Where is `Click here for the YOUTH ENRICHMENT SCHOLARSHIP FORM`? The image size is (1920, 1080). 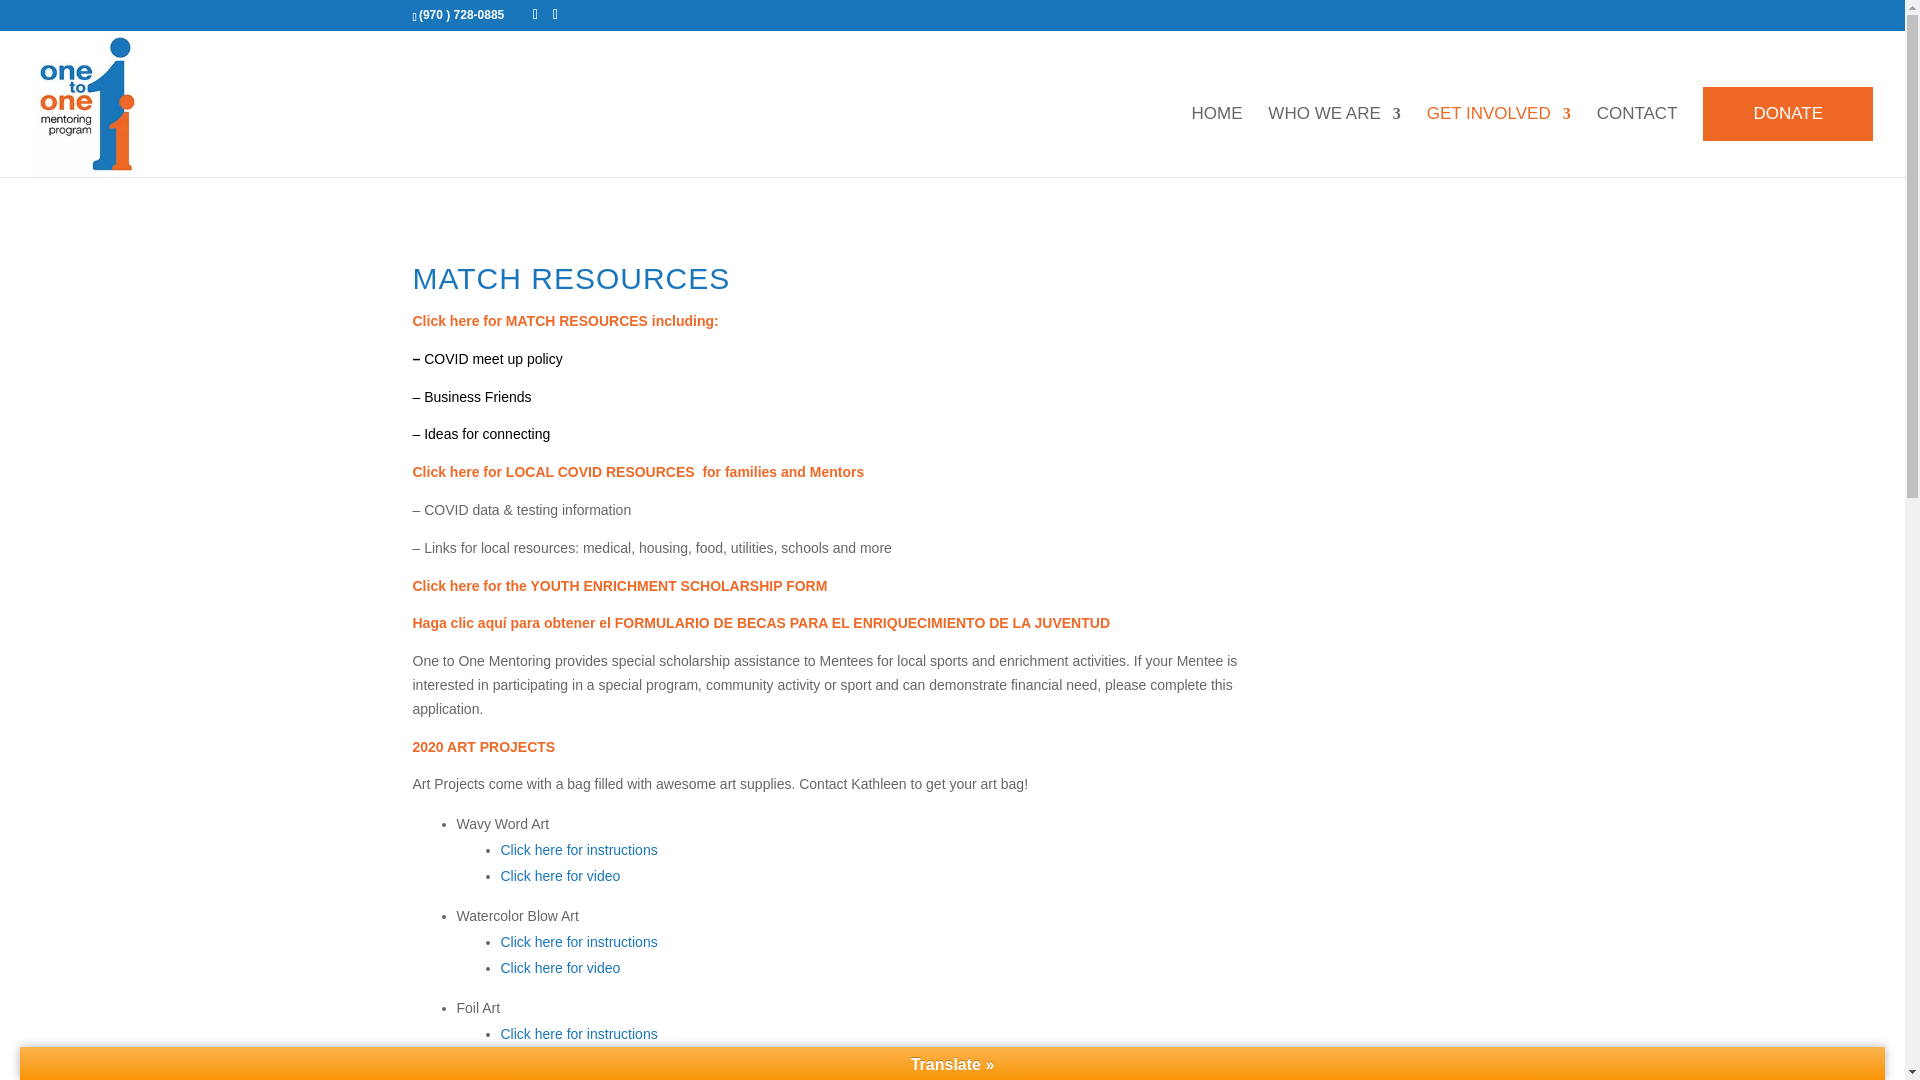
Click here for the YOUTH ENRICHMENT SCHOLARSHIP FORM is located at coordinates (620, 586).